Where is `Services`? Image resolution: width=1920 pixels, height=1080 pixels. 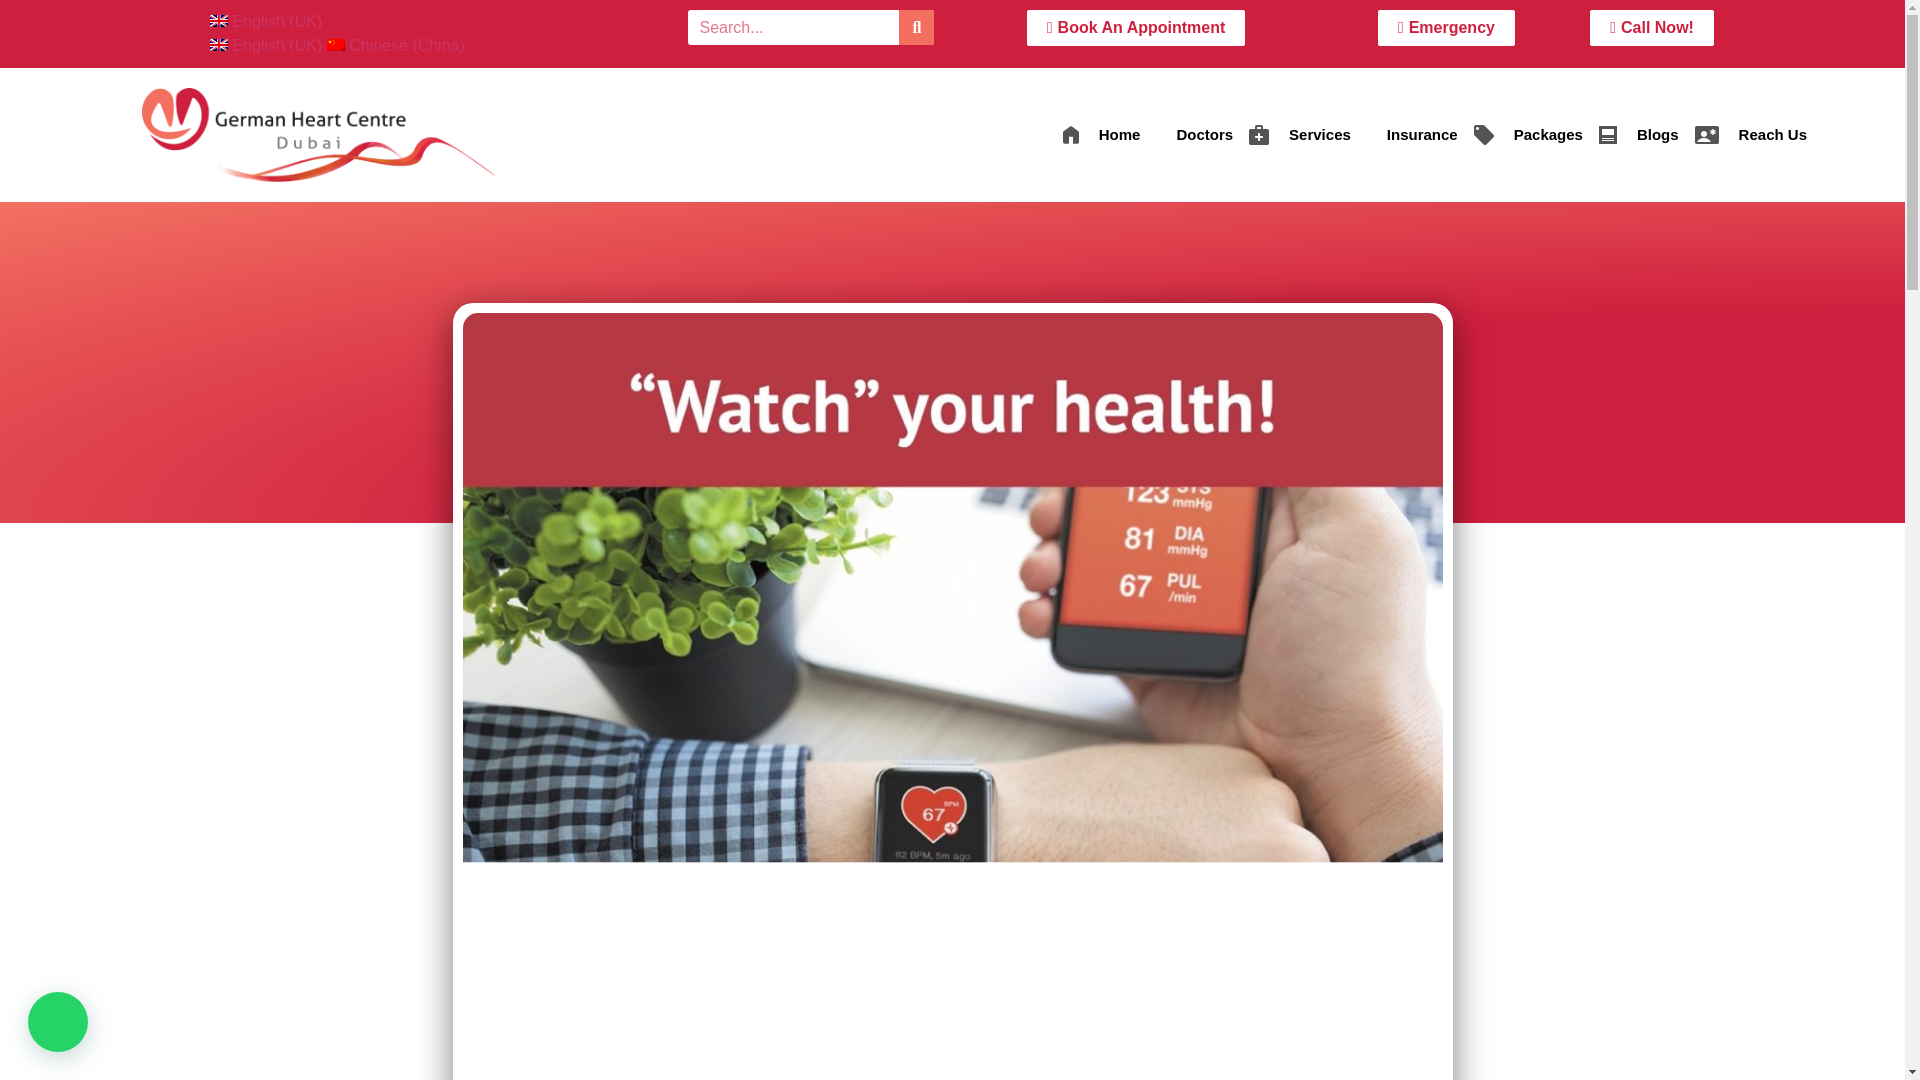 Services is located at coordinates (1300, 134).